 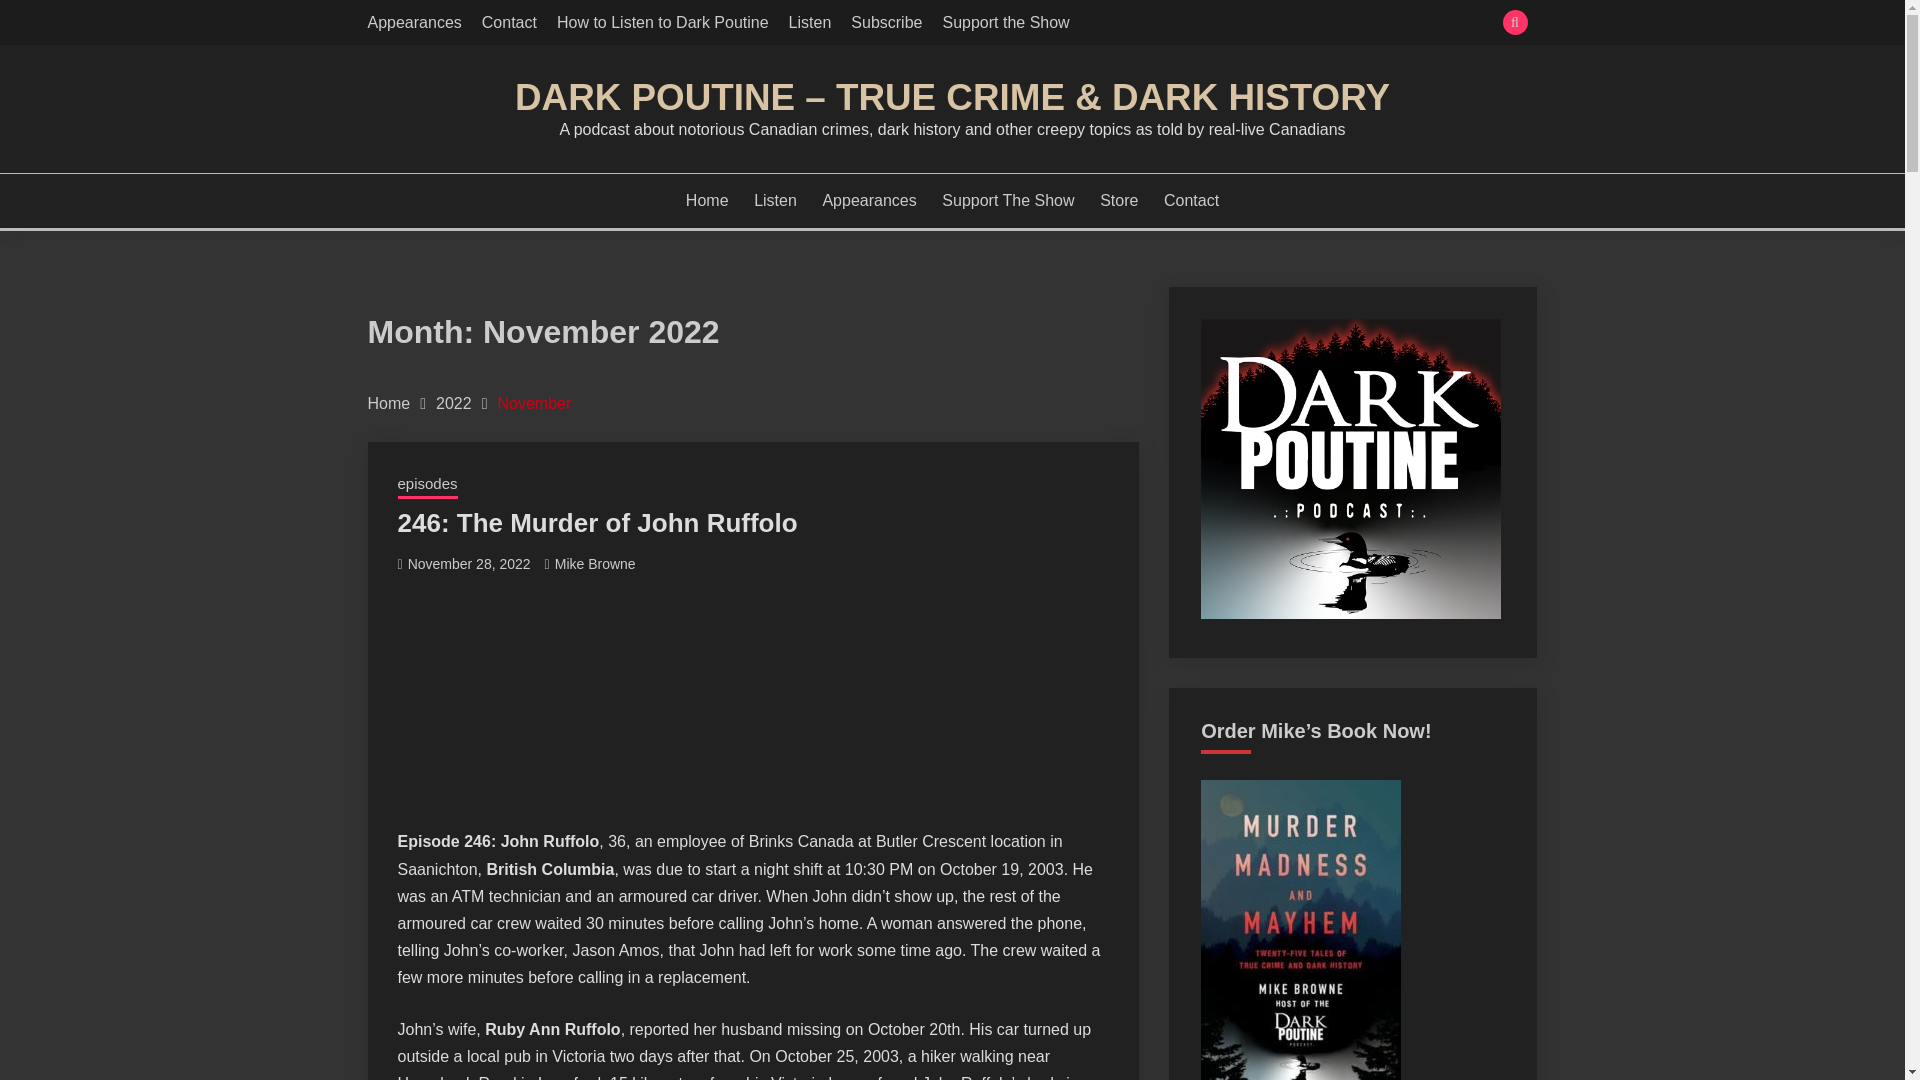 What do you see at coordinates (454, 403) in the screenshot?
I see `2022` at bounding box center [454, 403].